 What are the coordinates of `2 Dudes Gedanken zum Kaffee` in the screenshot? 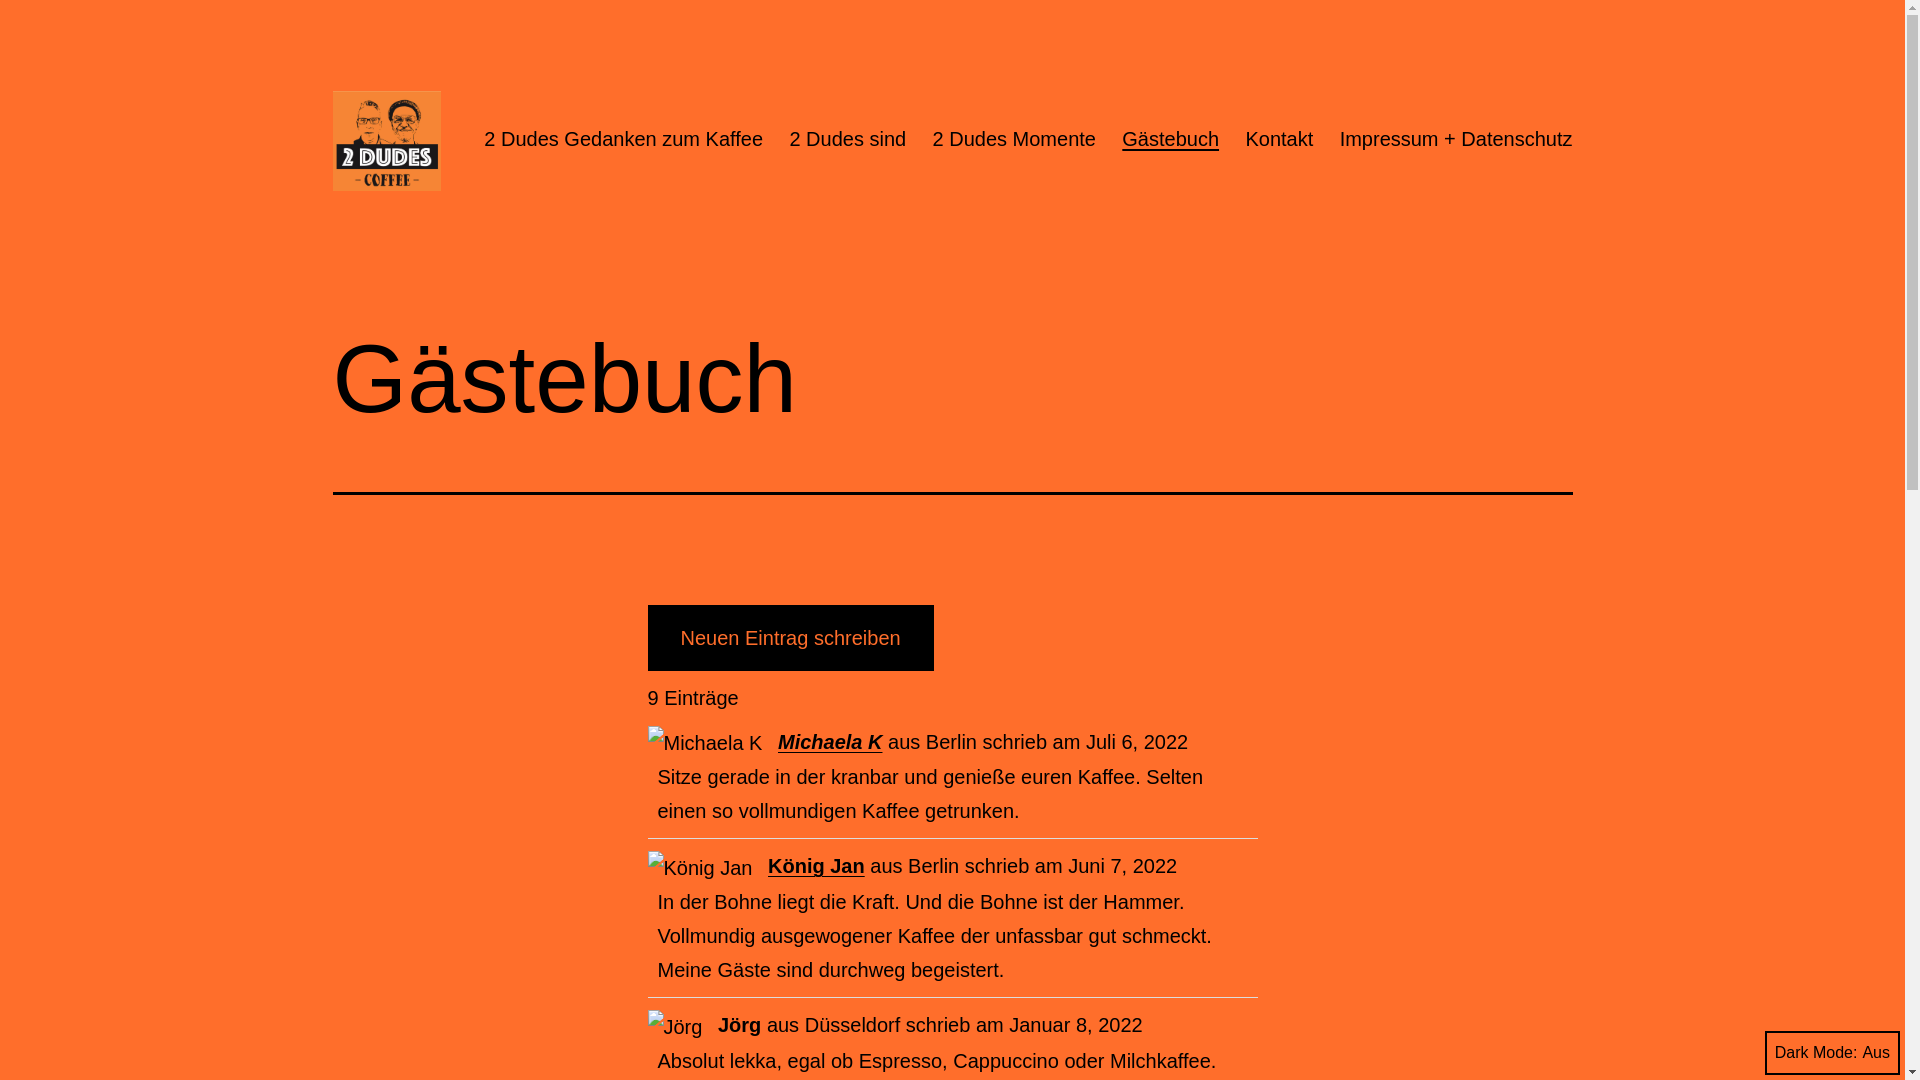 It's located at (624, 138).